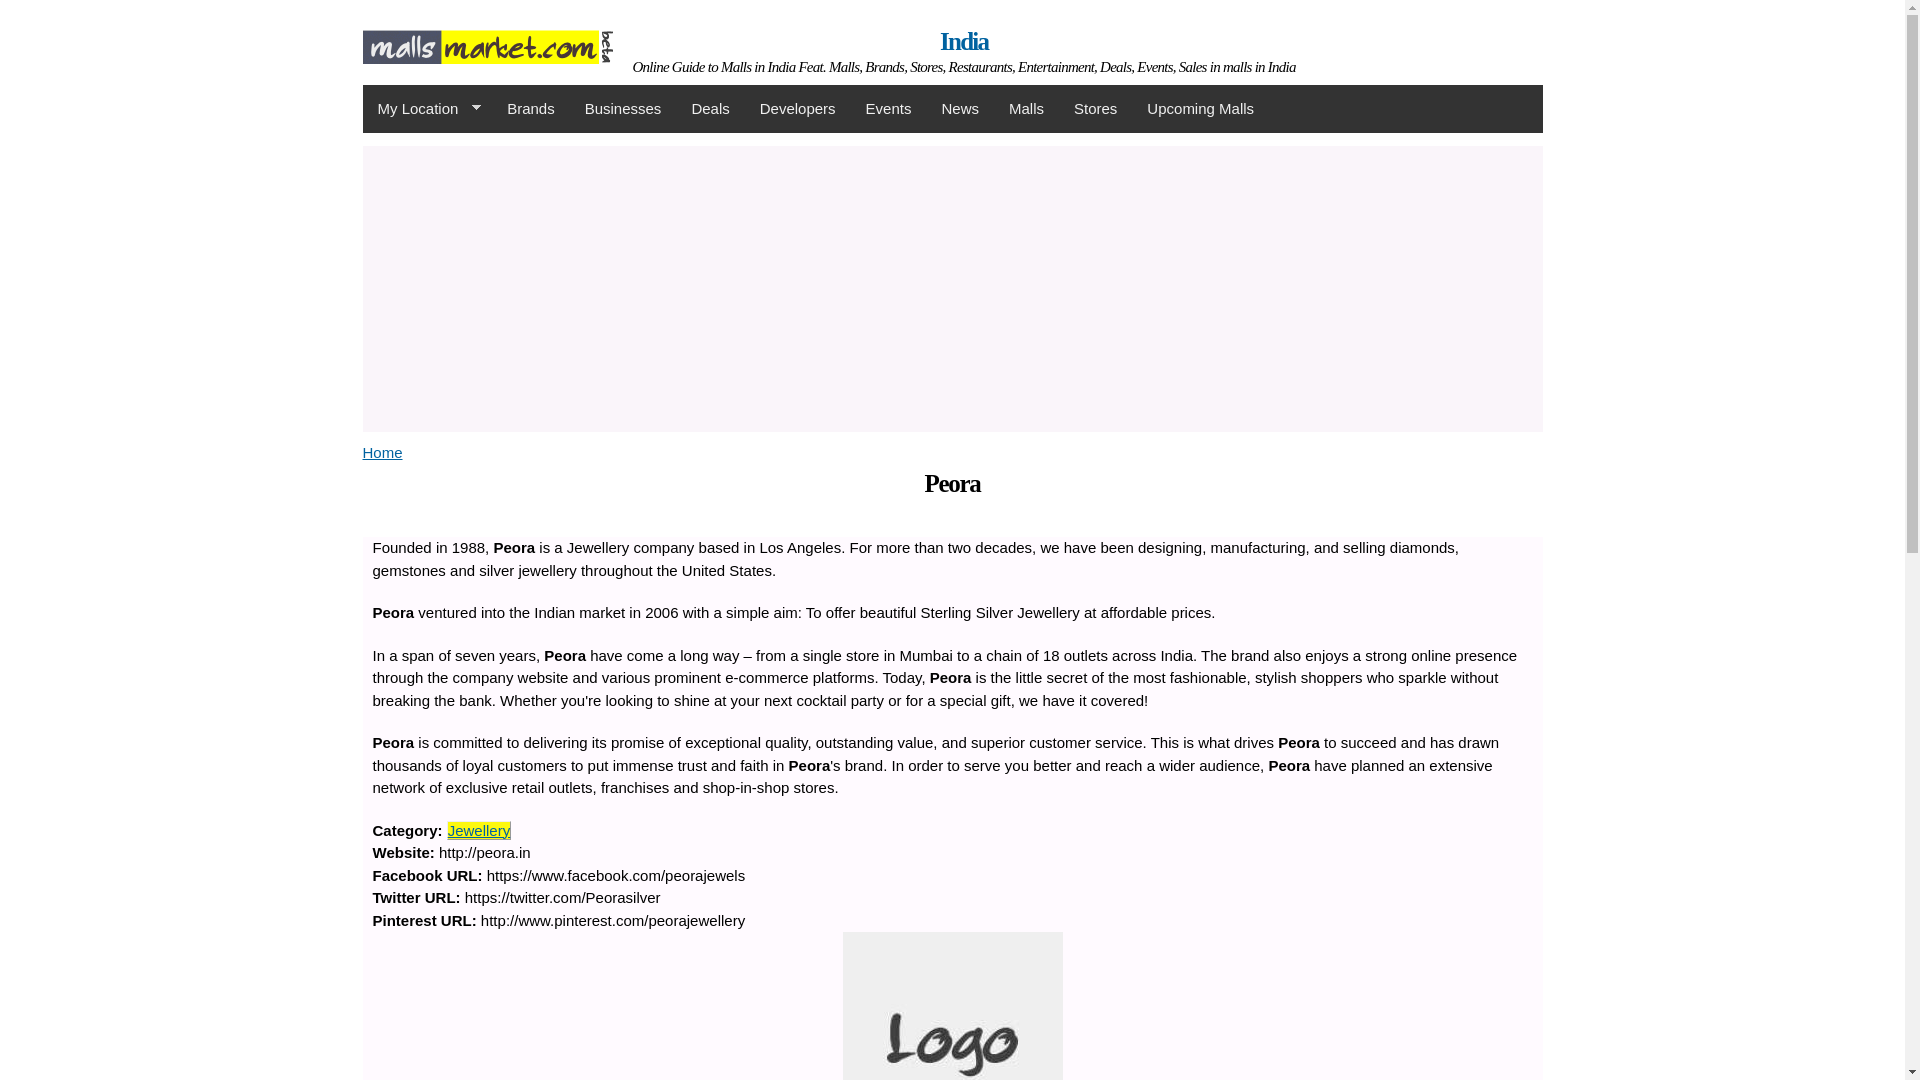 The image size is (1920, 1080). Describe the element at coordinates (382, 452) in the screenshot. I see `Home` at that location.